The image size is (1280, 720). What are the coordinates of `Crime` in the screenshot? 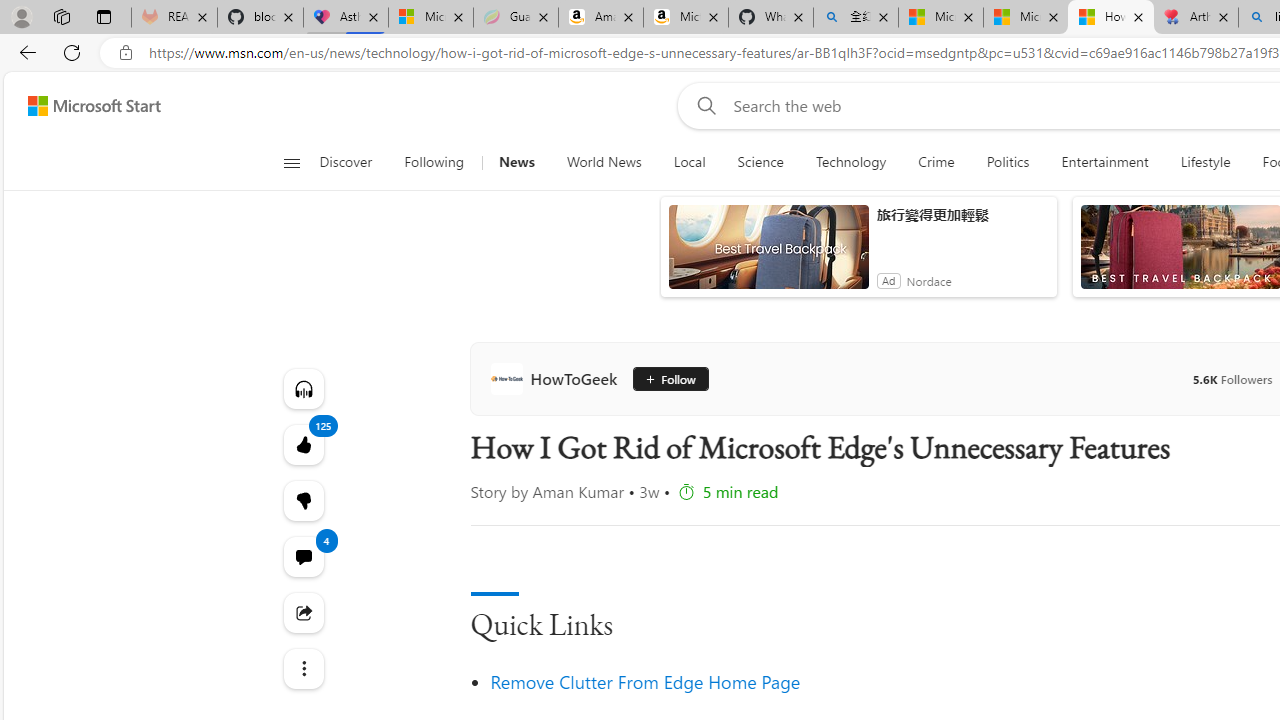 It's located at (936, 162).